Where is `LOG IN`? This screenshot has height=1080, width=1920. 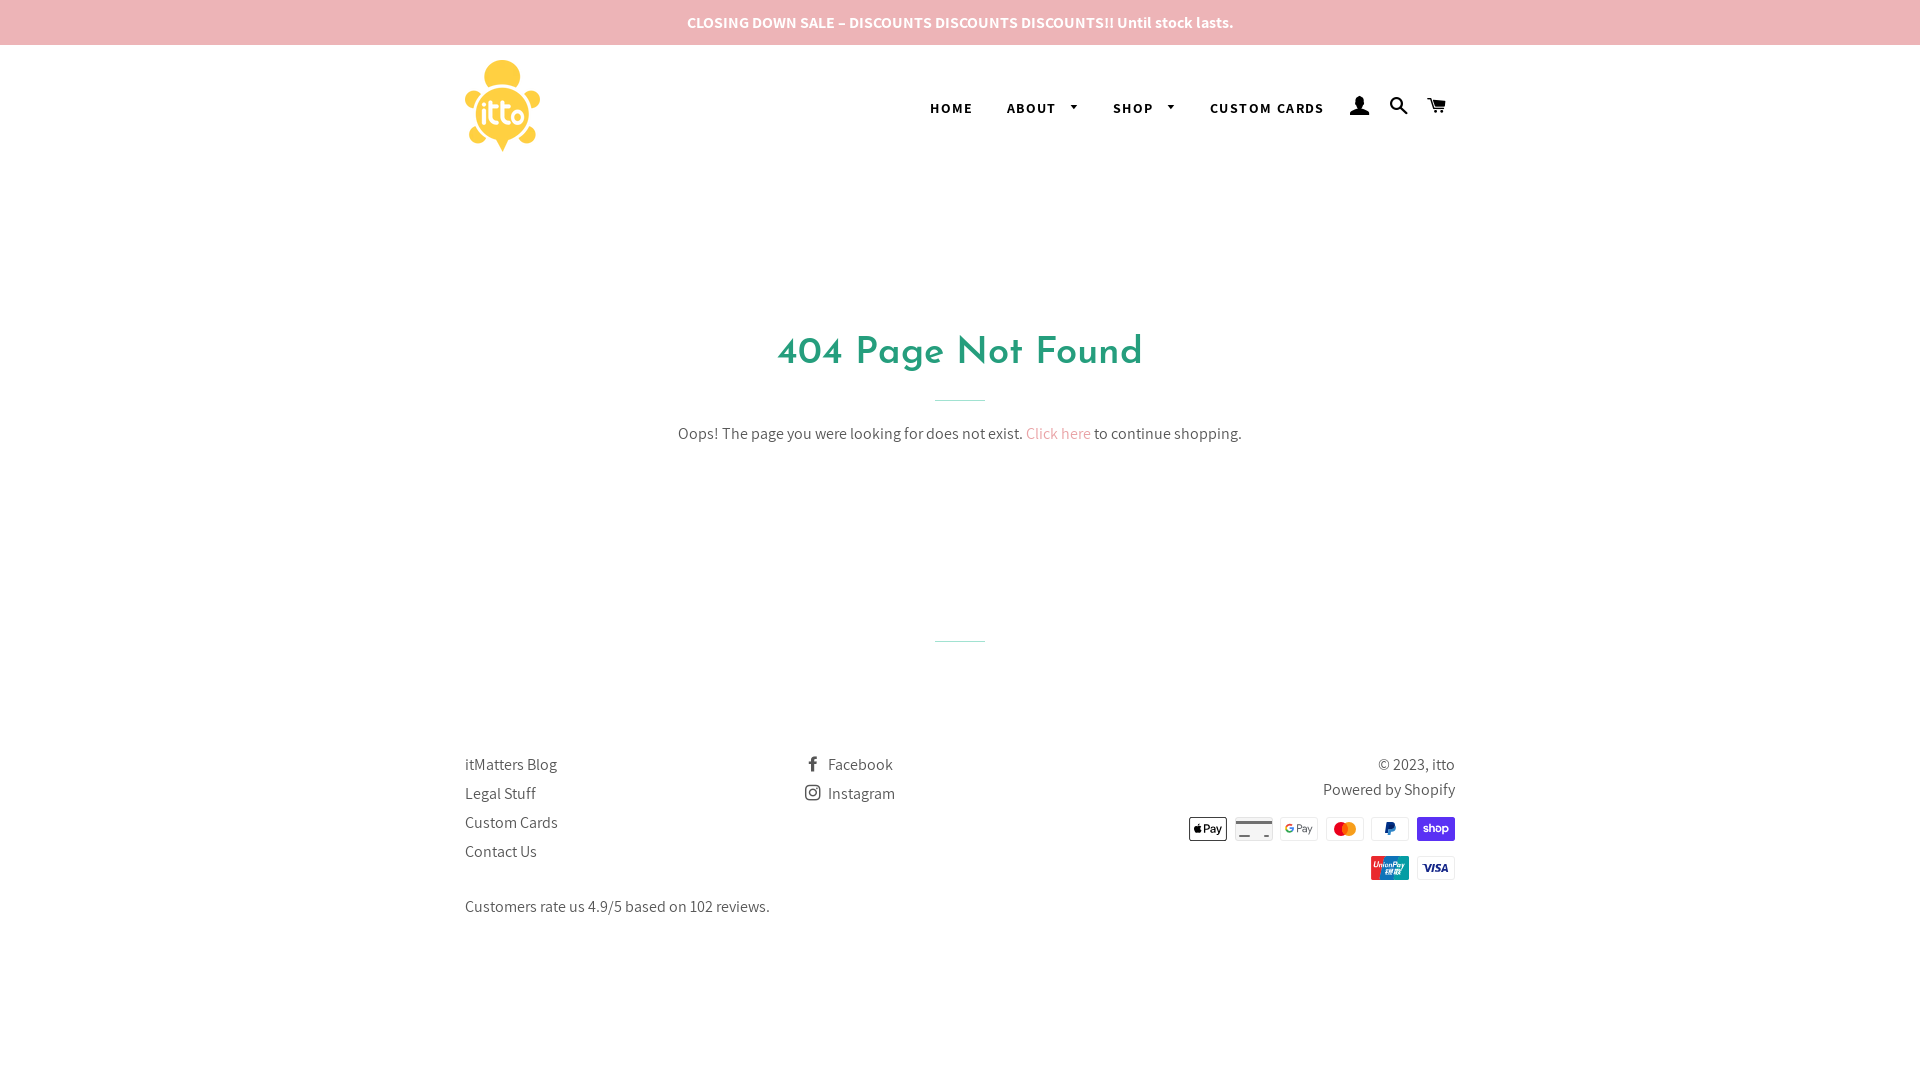 LOG IN is located at coordinates (1360, 106).